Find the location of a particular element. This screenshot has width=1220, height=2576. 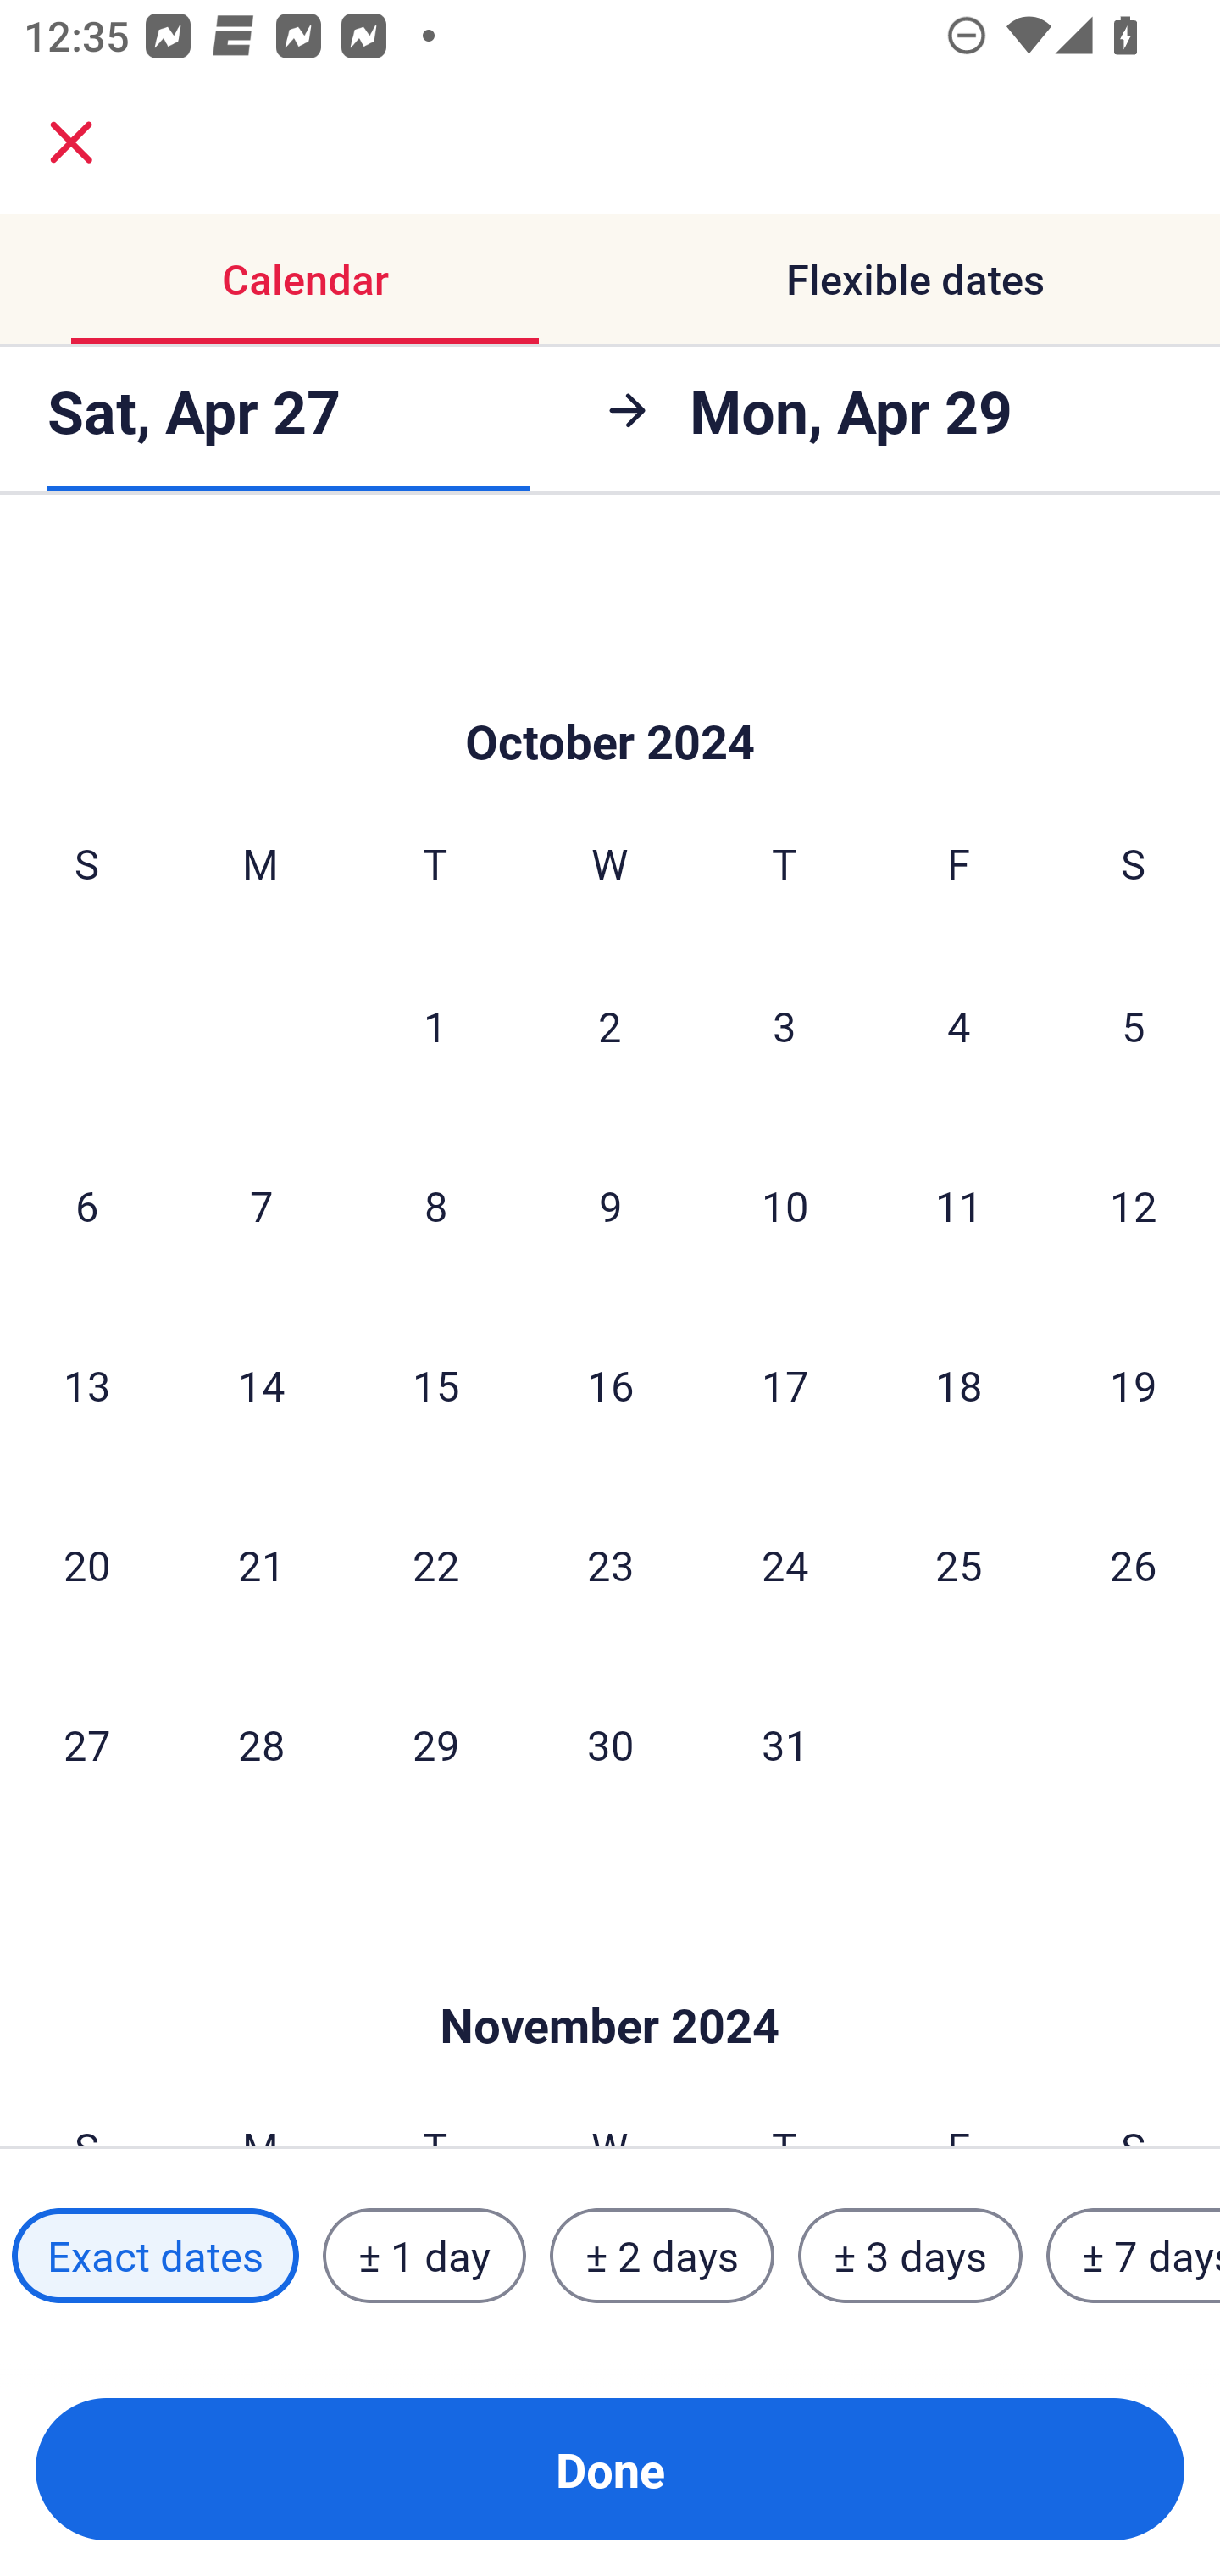

± 3 days is located at coordinates (910, 2255).